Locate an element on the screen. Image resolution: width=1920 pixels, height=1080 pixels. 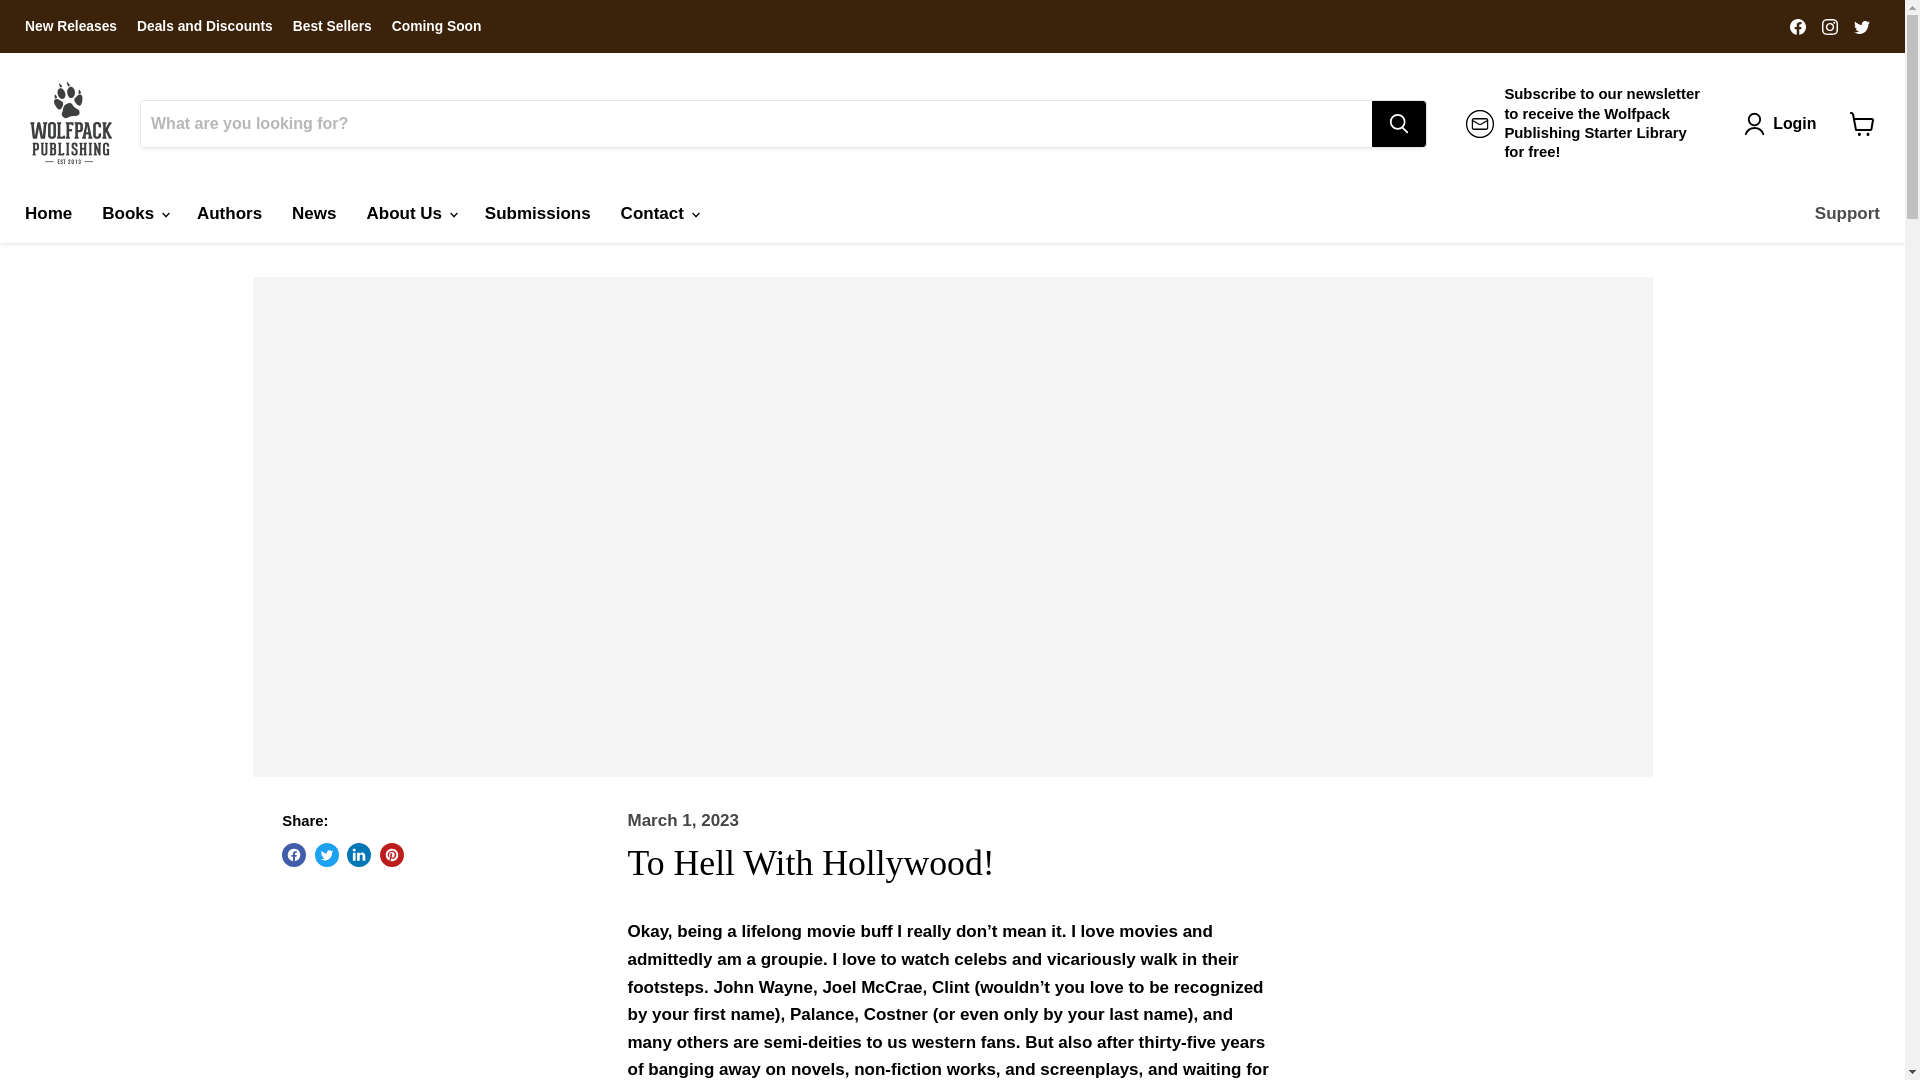
Find us on Instagram is located at coordinates (1830, 25).